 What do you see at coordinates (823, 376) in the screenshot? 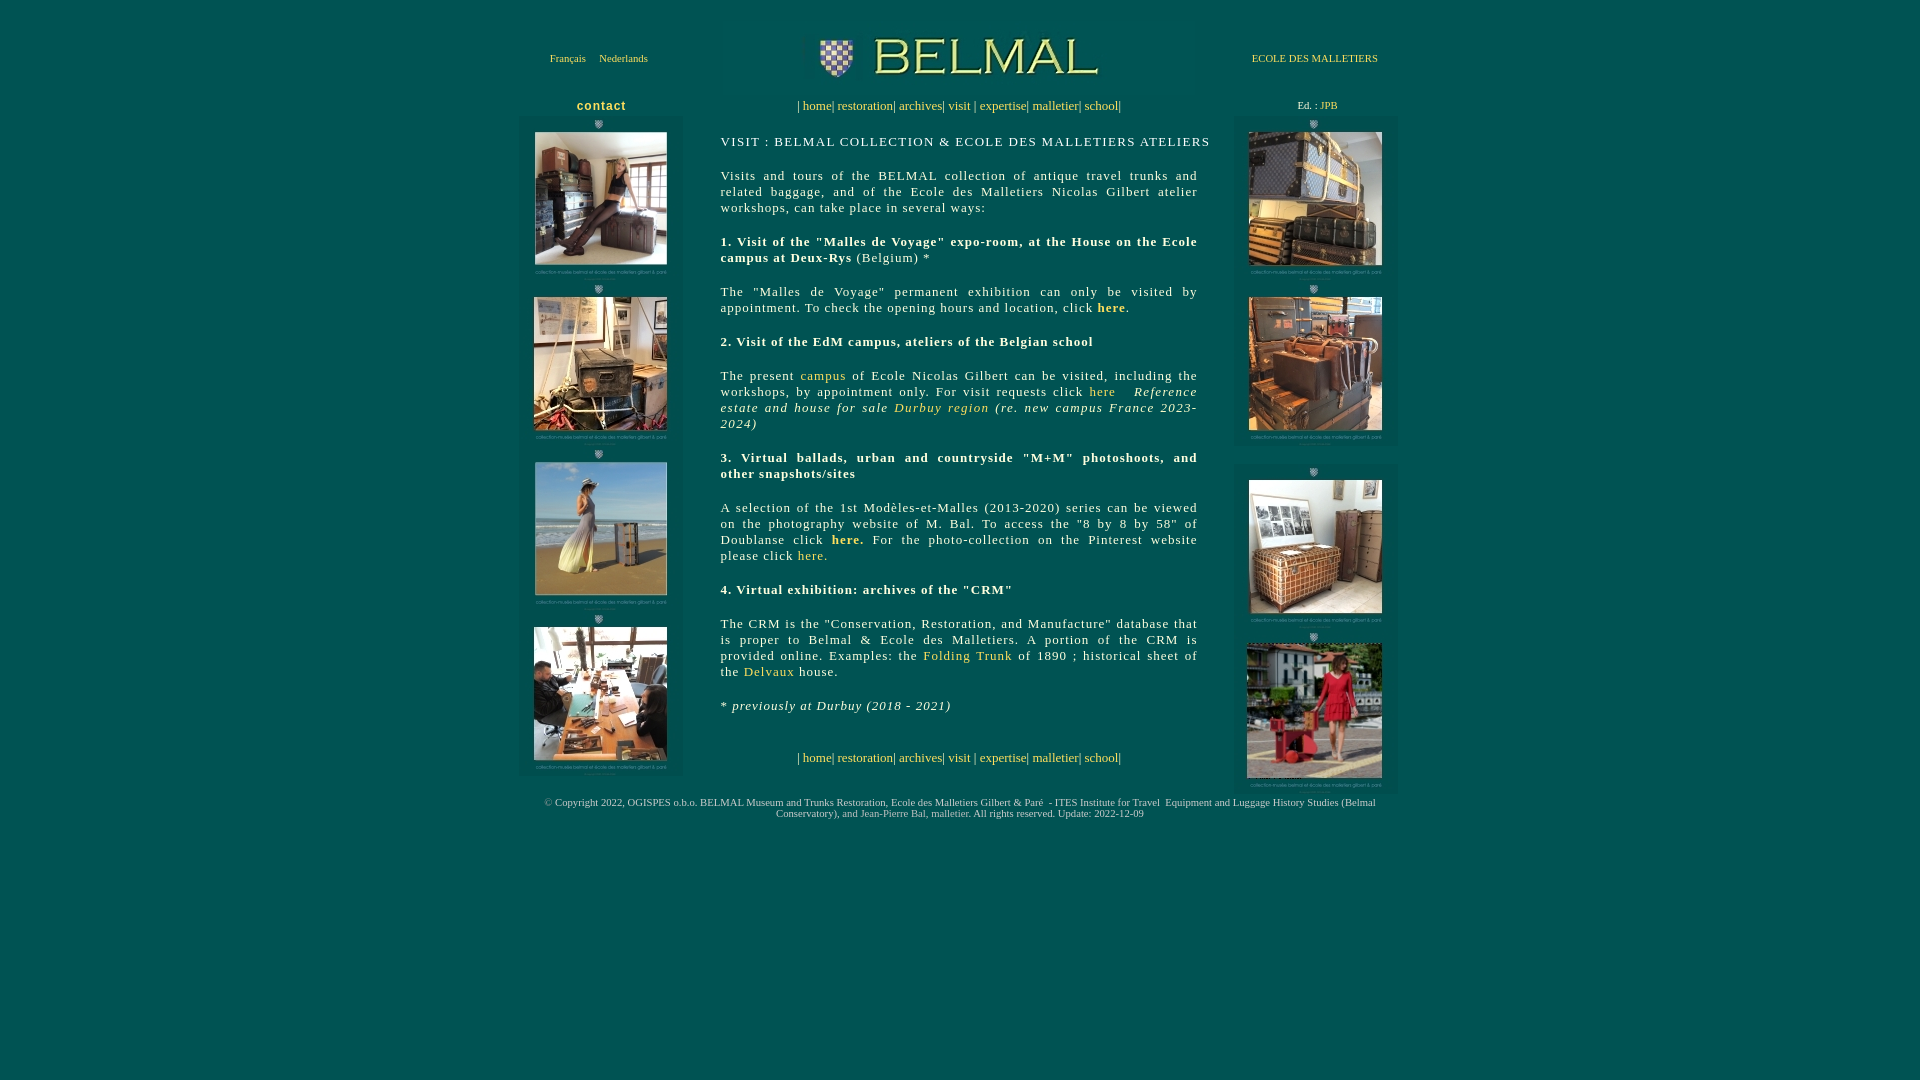
I see `campus` at bounding box center [823, 376].